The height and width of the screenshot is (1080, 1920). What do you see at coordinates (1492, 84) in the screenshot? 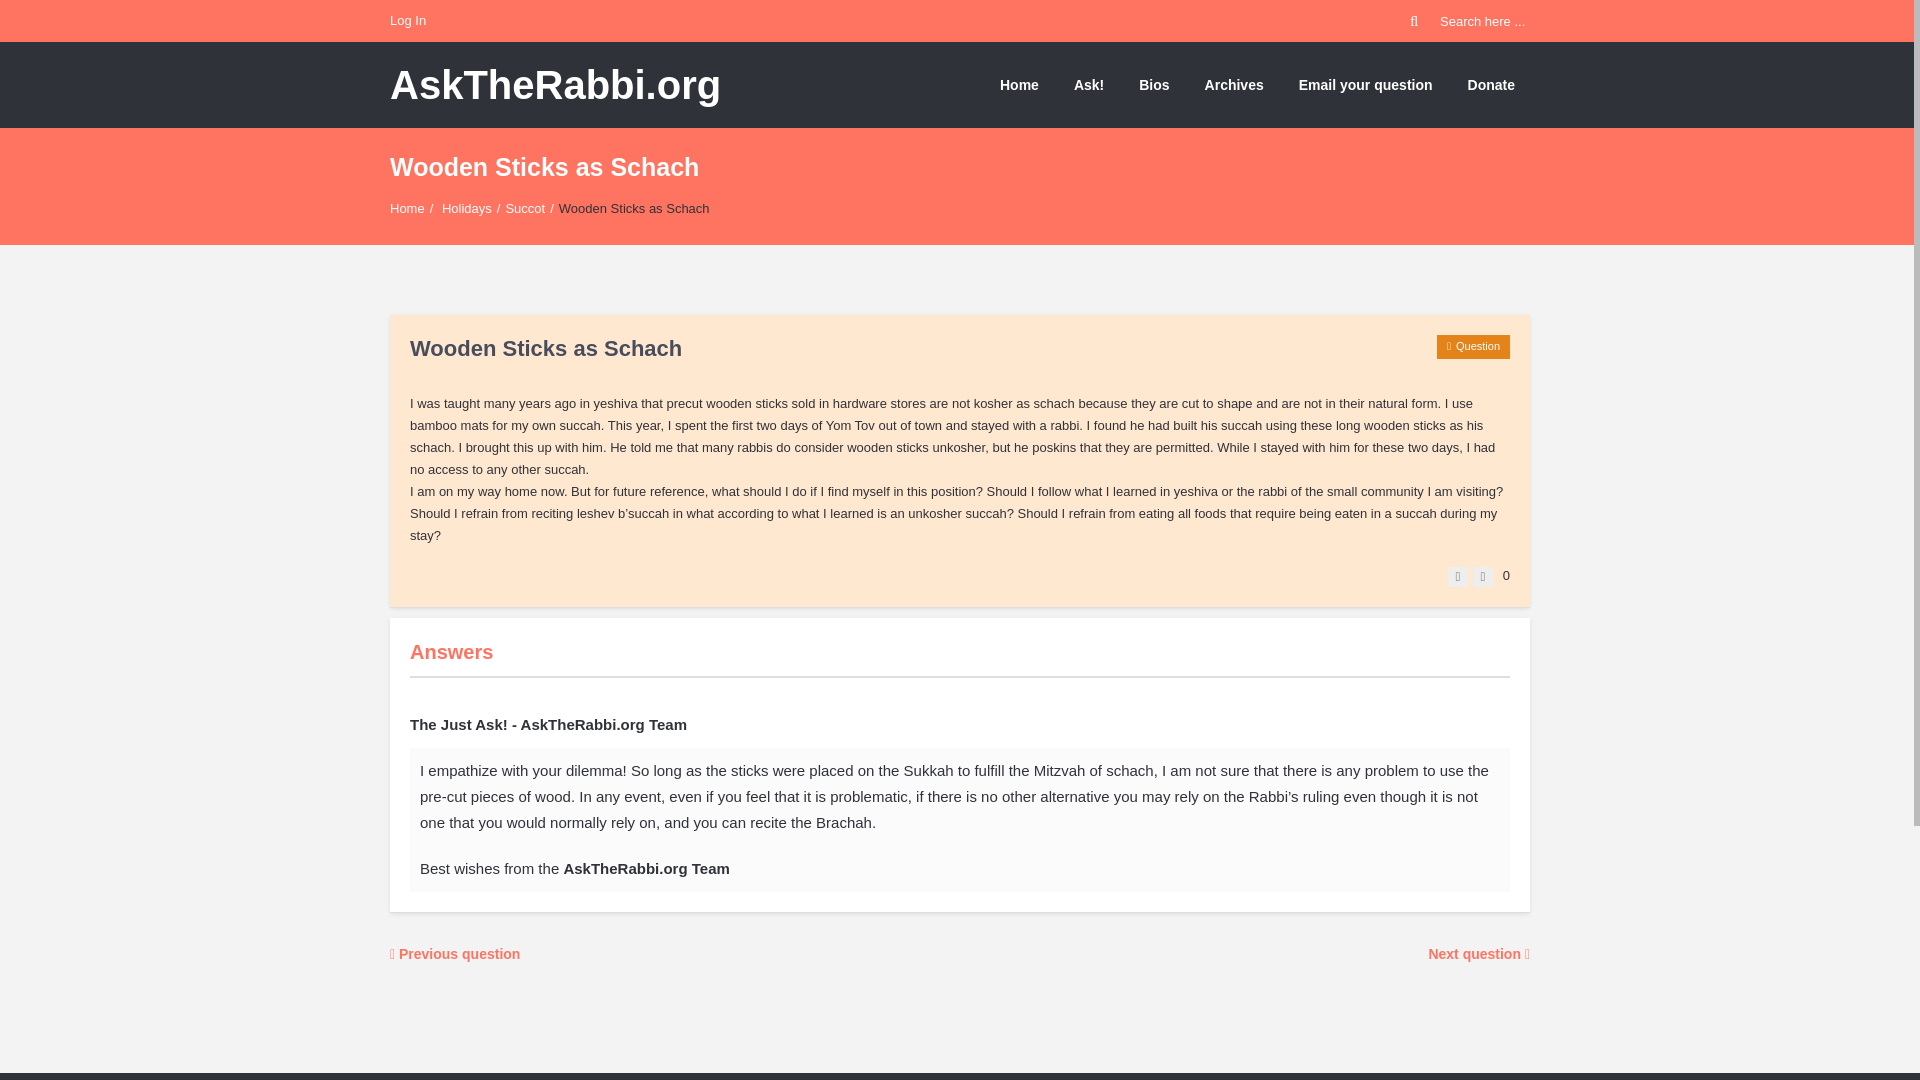
I see `Donate` at bounding box center [1492, 84].